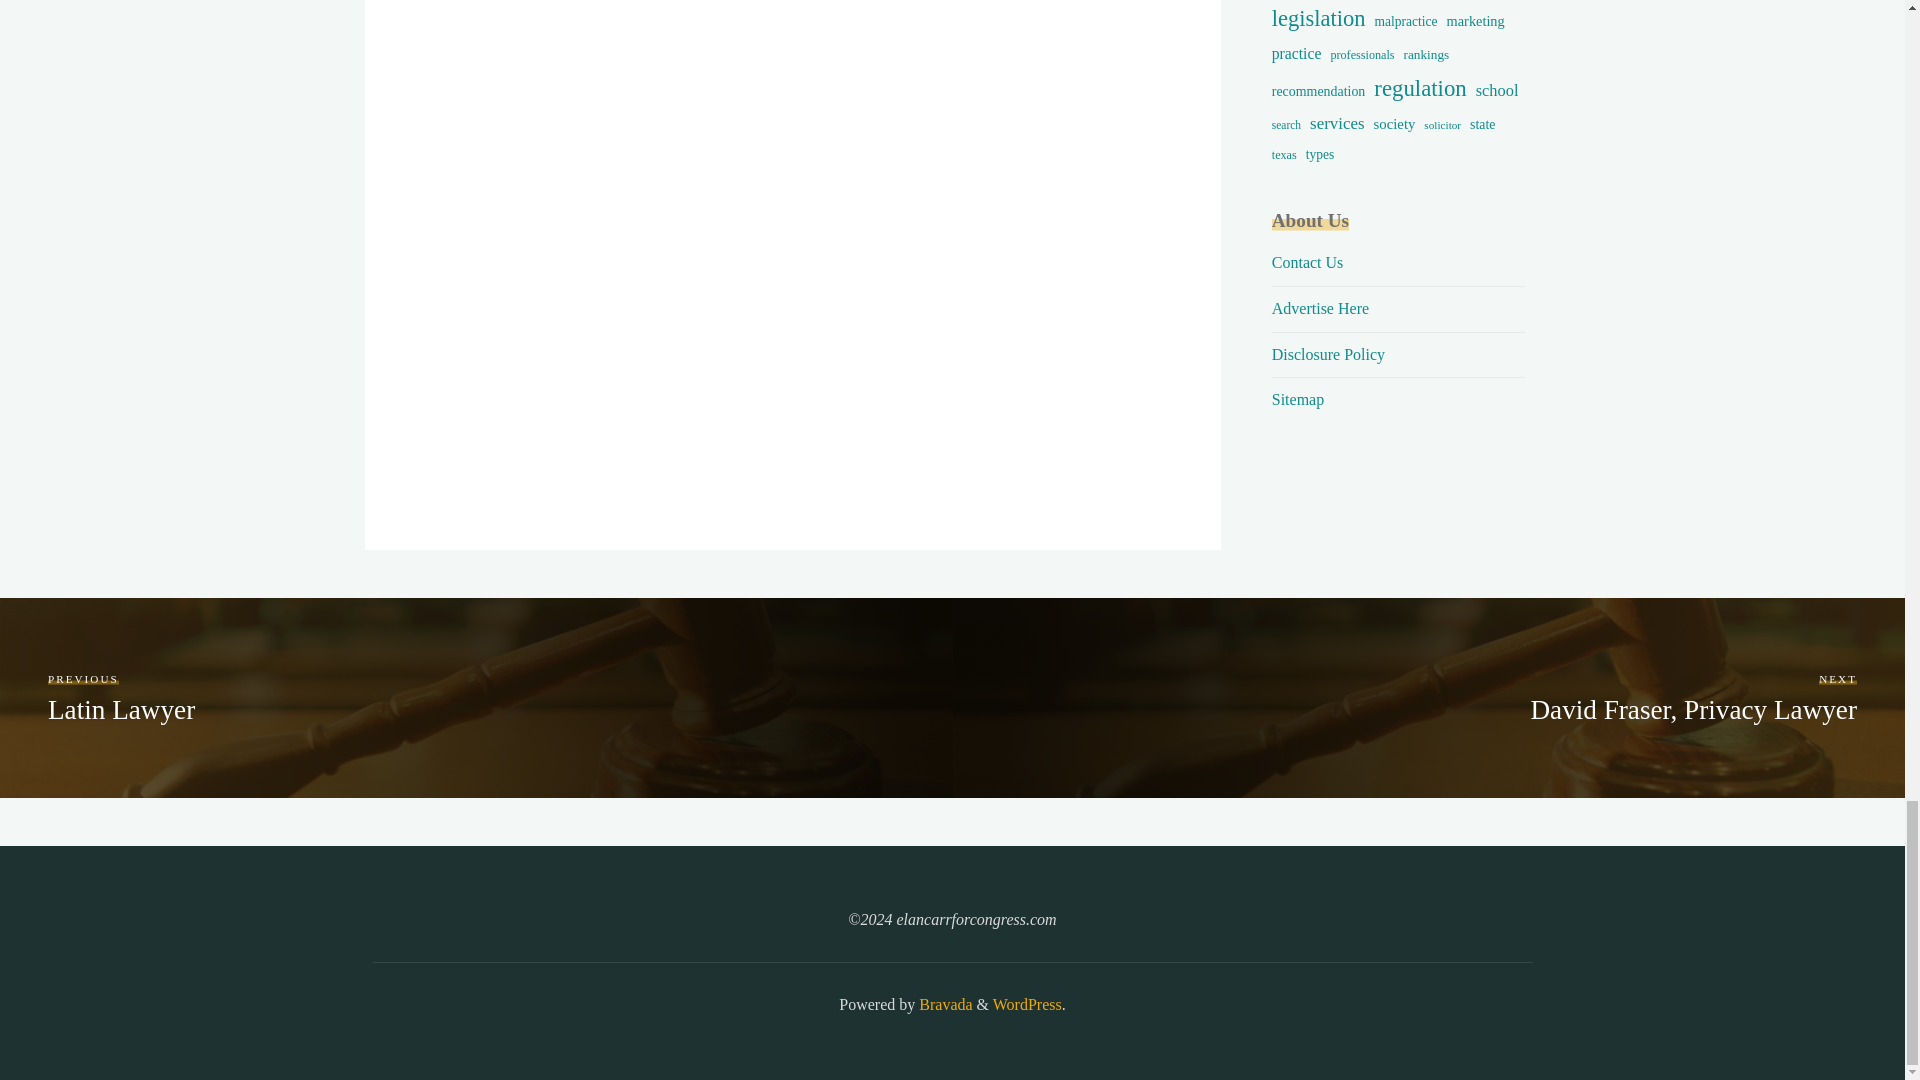  I want to click on Semantic Personal Publishing Platform, so click(1026, 1004).